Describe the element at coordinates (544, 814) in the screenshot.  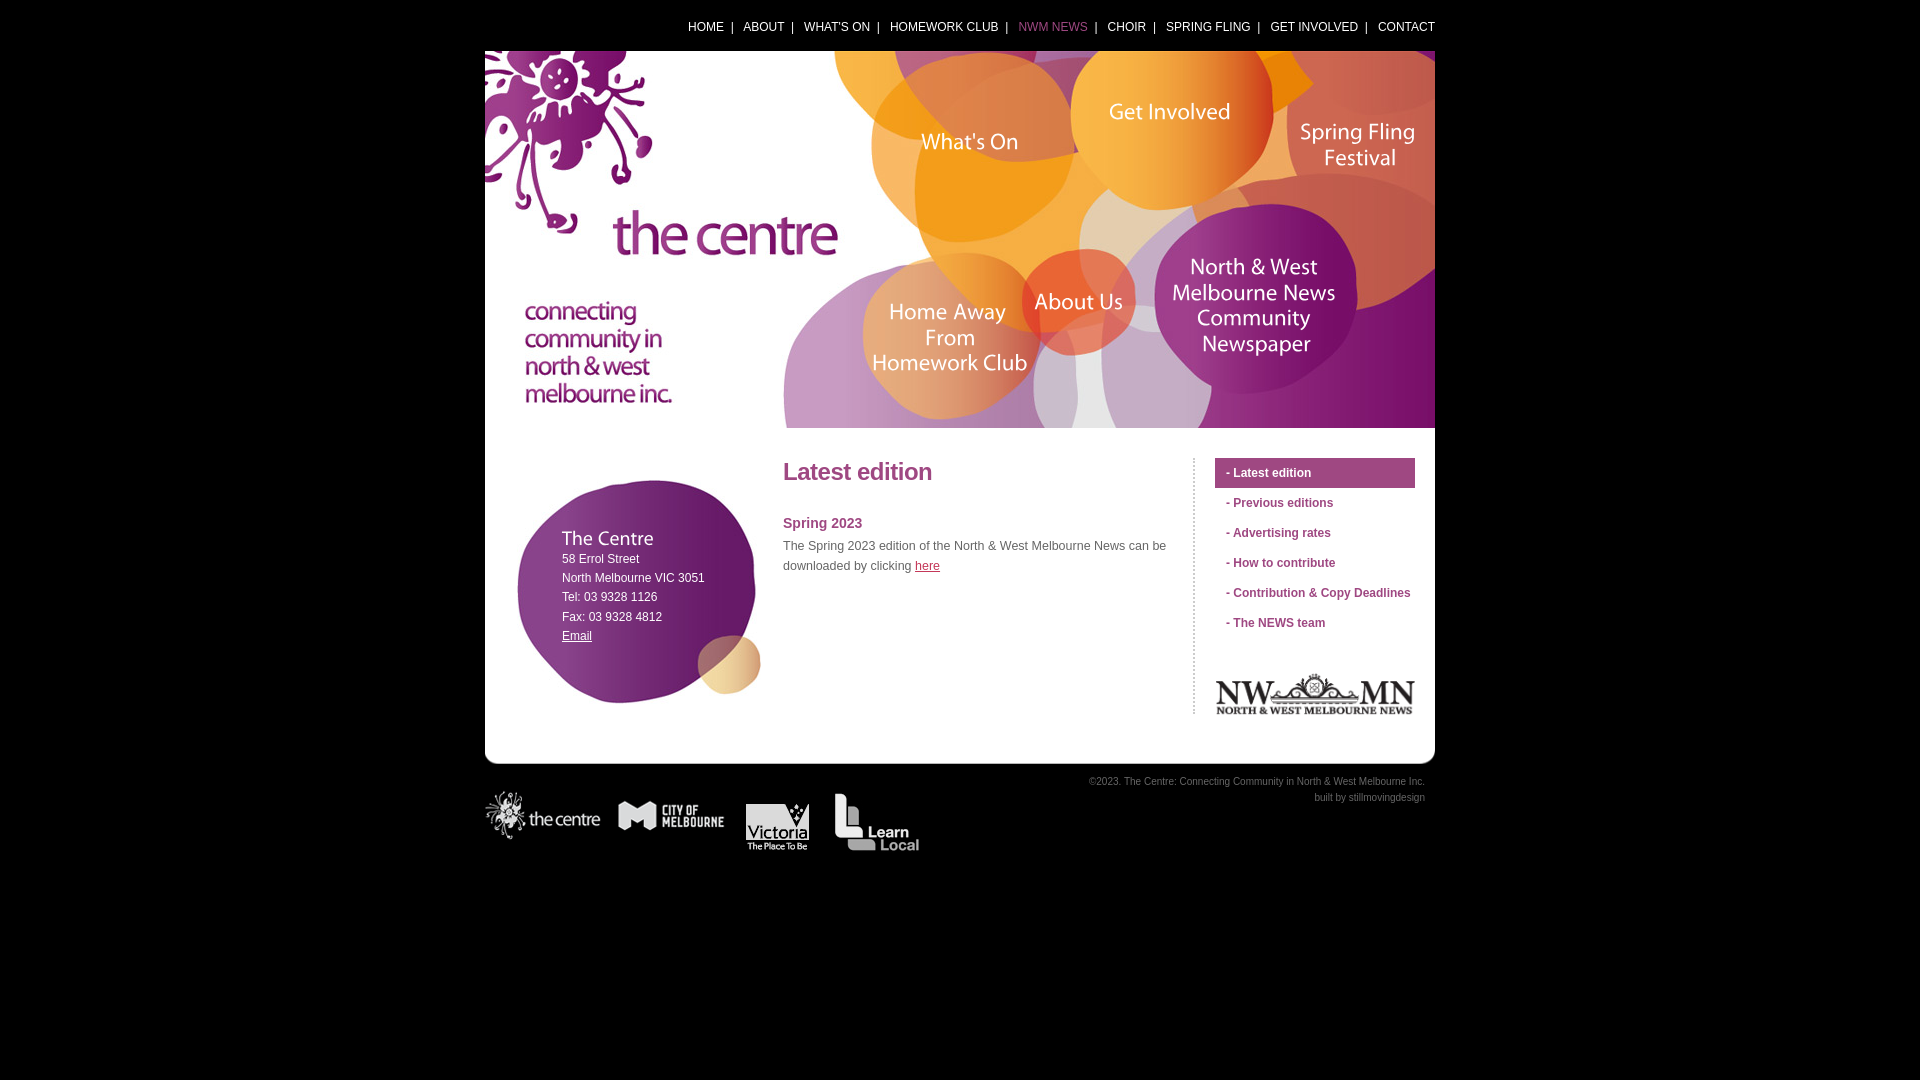
I see `The Centre` at that location.